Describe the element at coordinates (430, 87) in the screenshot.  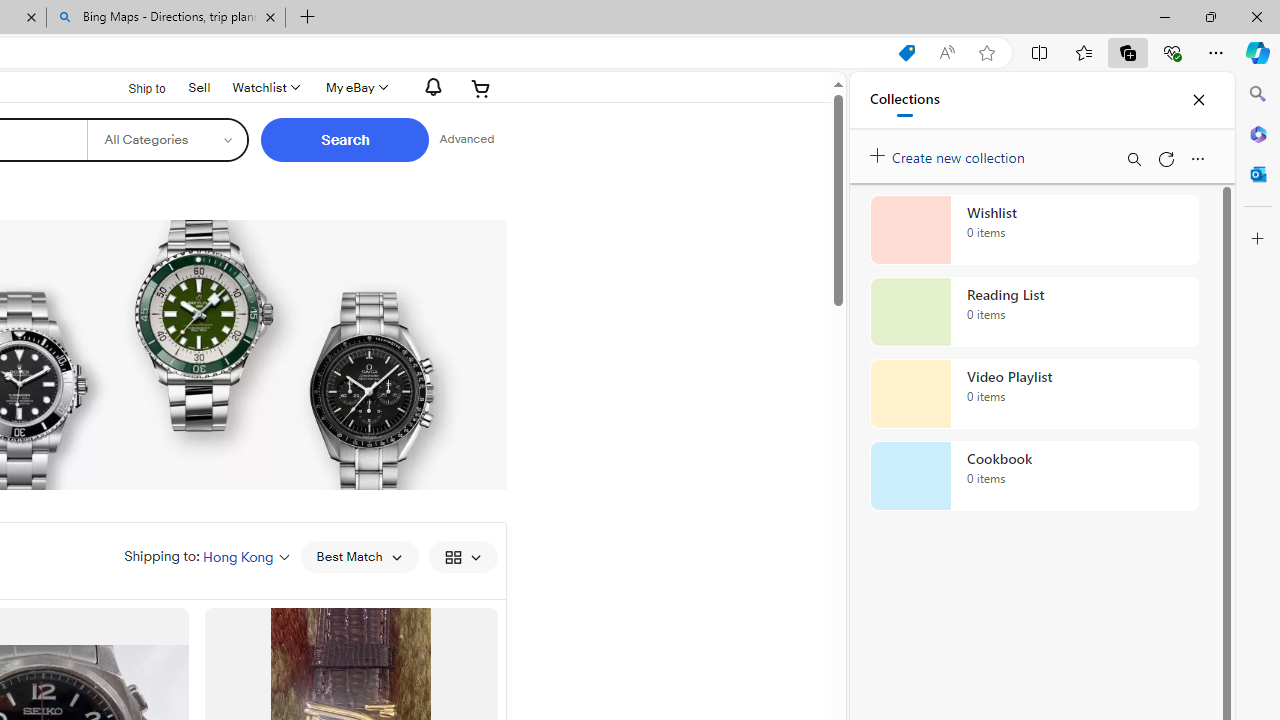
I see `AutomationID: gh-eb-Alerts` at that location.